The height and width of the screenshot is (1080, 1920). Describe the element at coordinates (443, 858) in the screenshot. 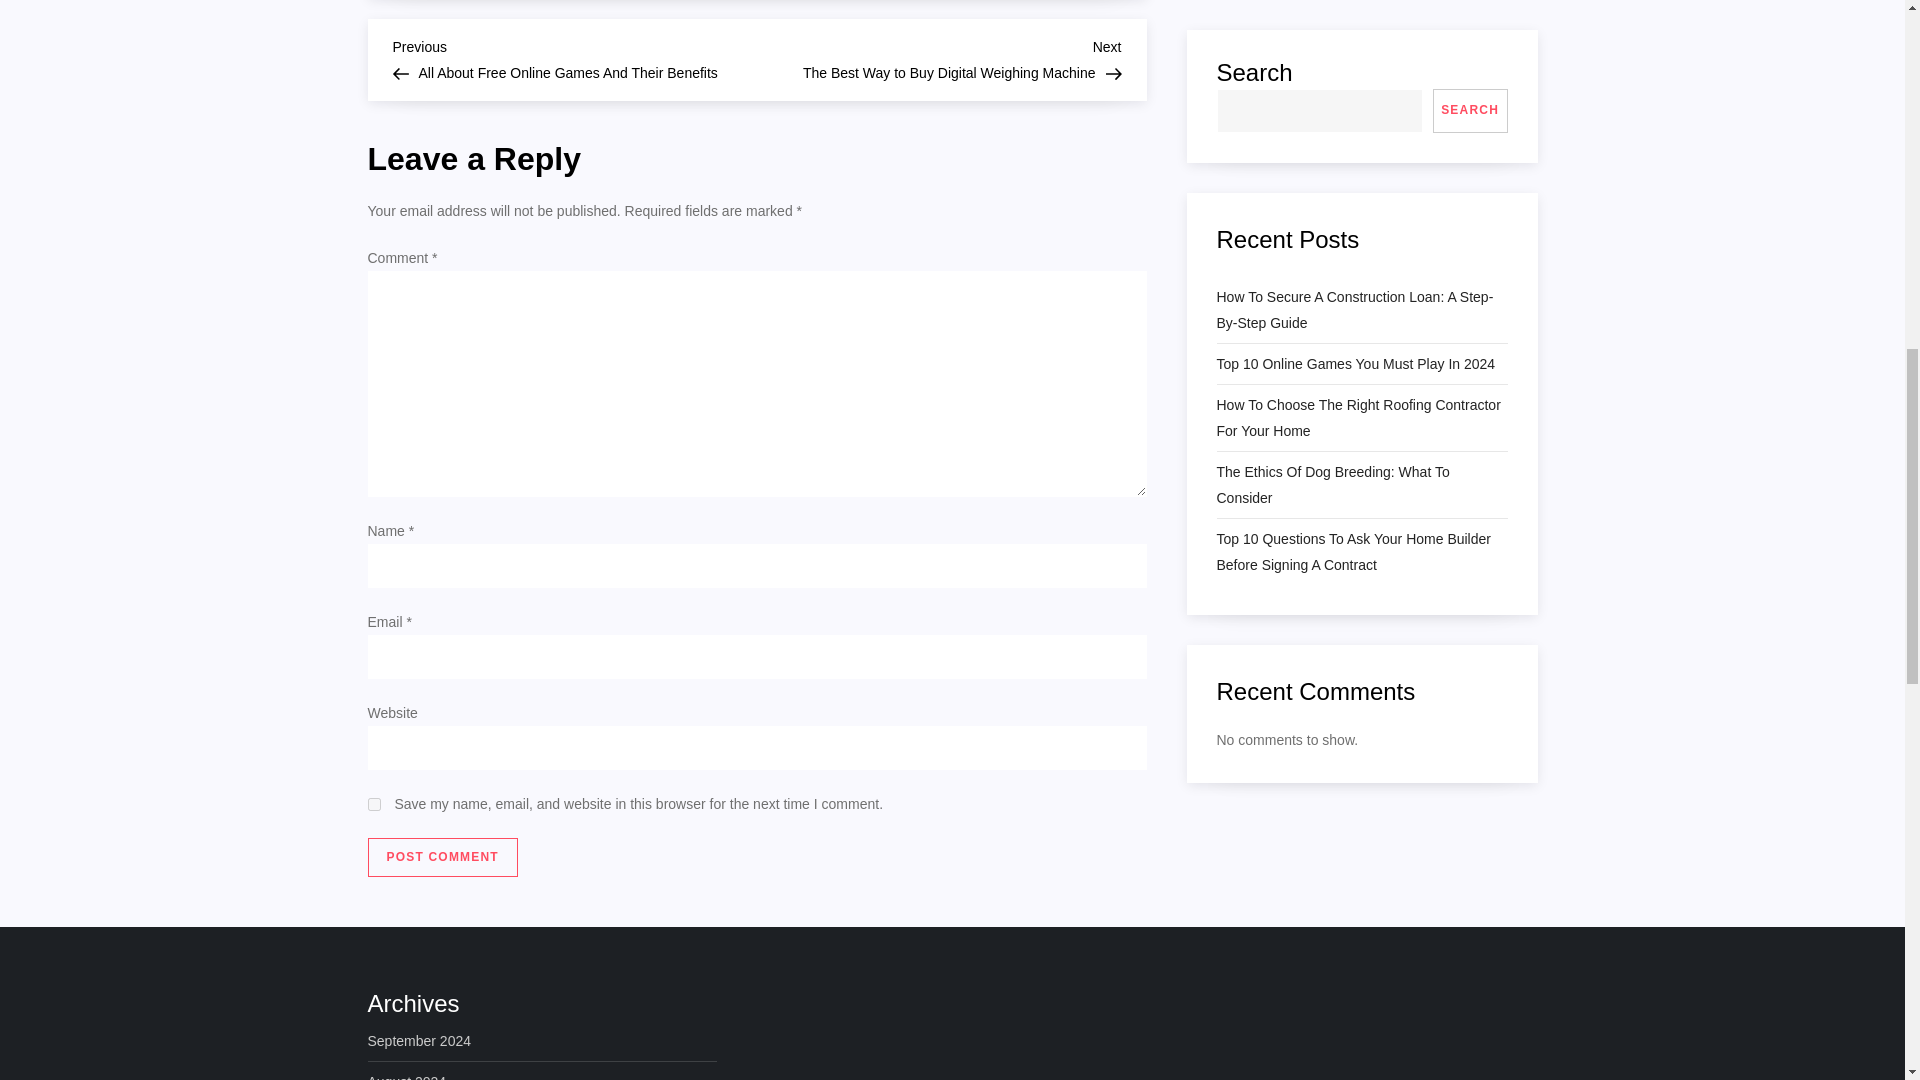

I see `Post Comment` at that location.